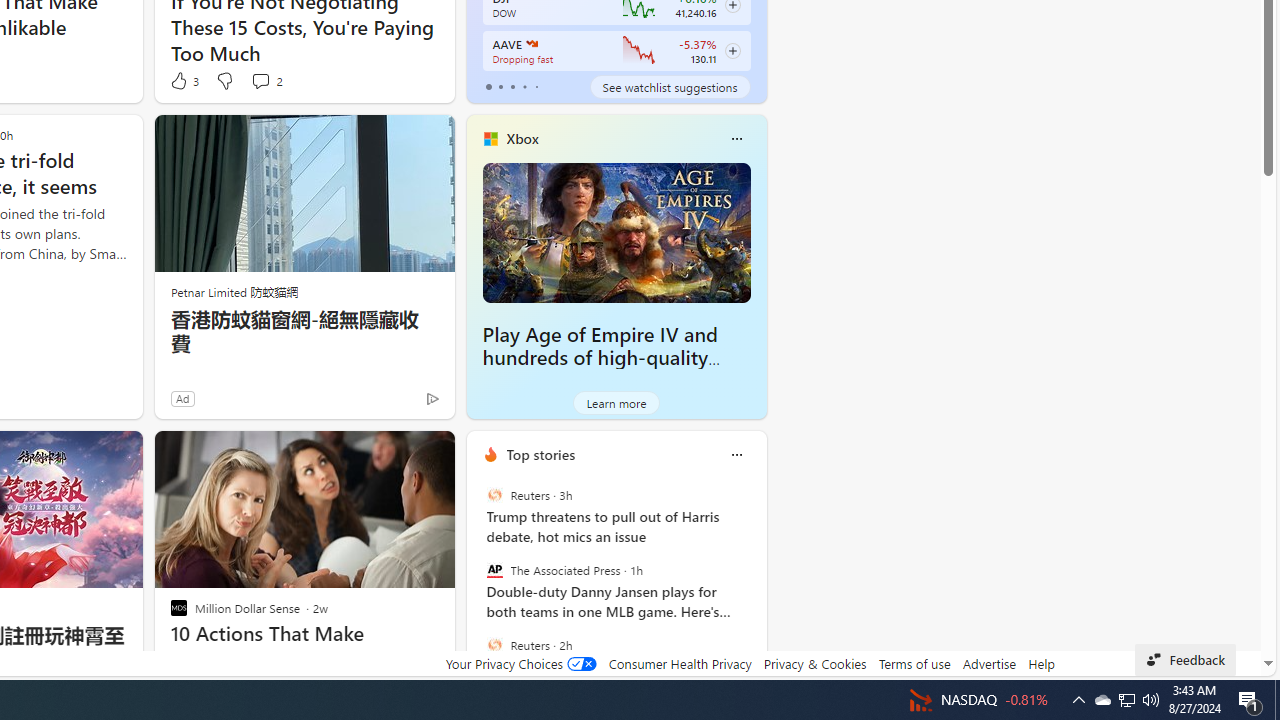 The width and height of the screenshot is (1280, 720). What do you see at coordinates (524, 86) in the screenshot?
I see `tab-3` at bounding box center [524, 86].